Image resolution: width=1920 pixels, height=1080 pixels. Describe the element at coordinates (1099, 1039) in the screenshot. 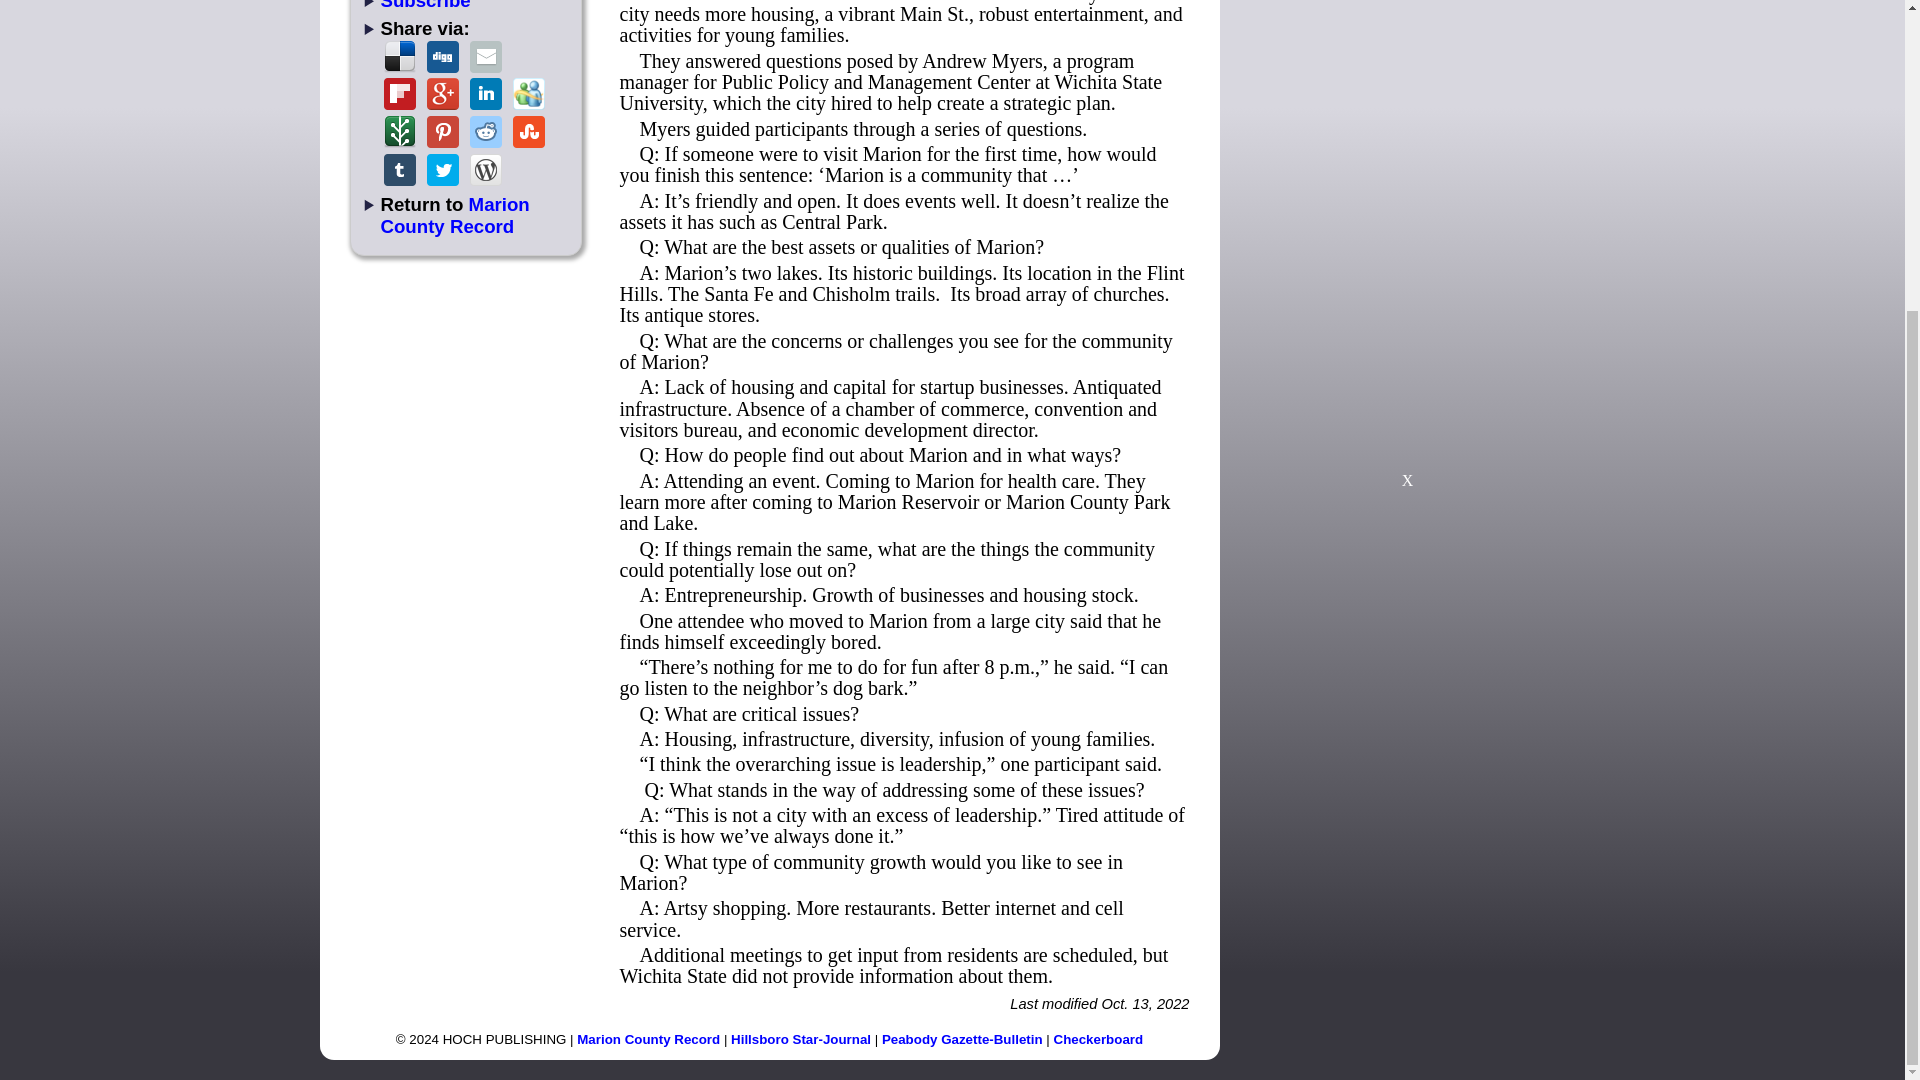

I see `Checkerboard` at that location.